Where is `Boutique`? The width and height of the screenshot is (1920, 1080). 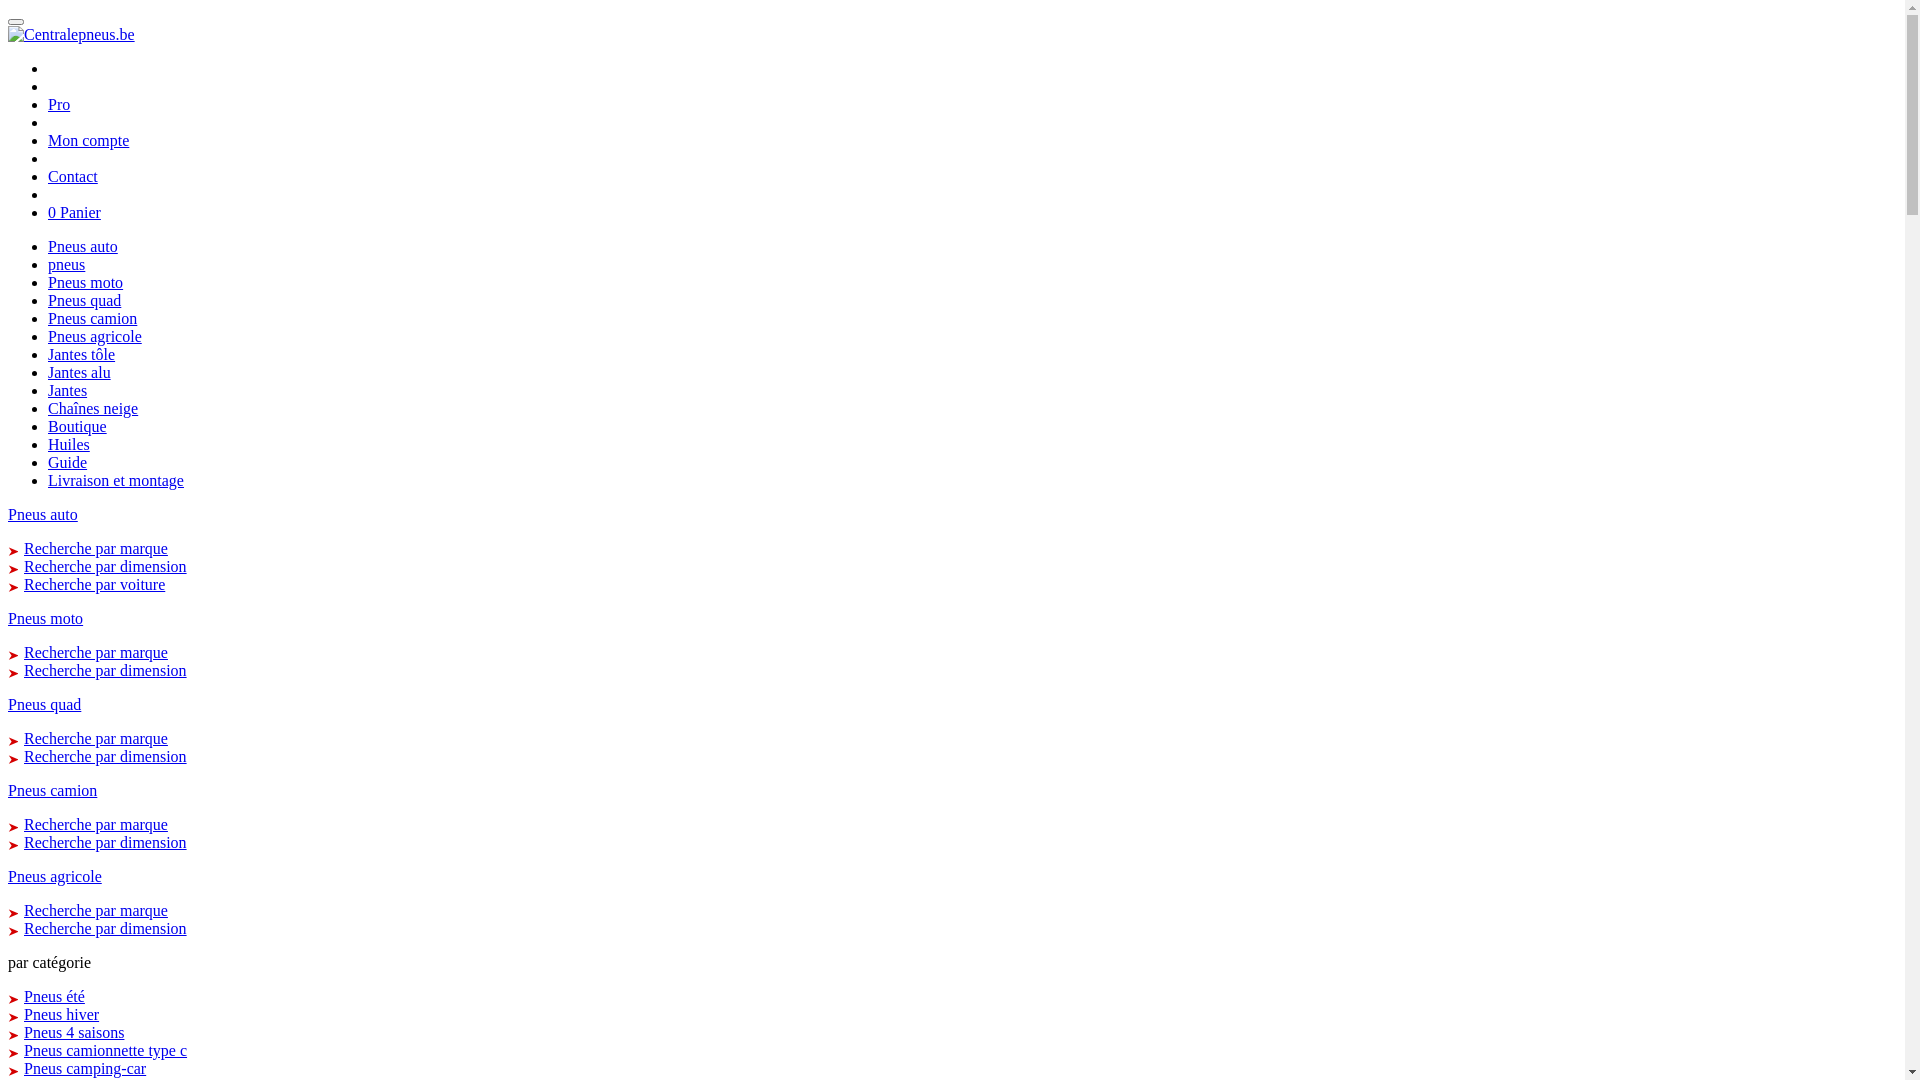 Boutique is located at coordinates (78, 426).